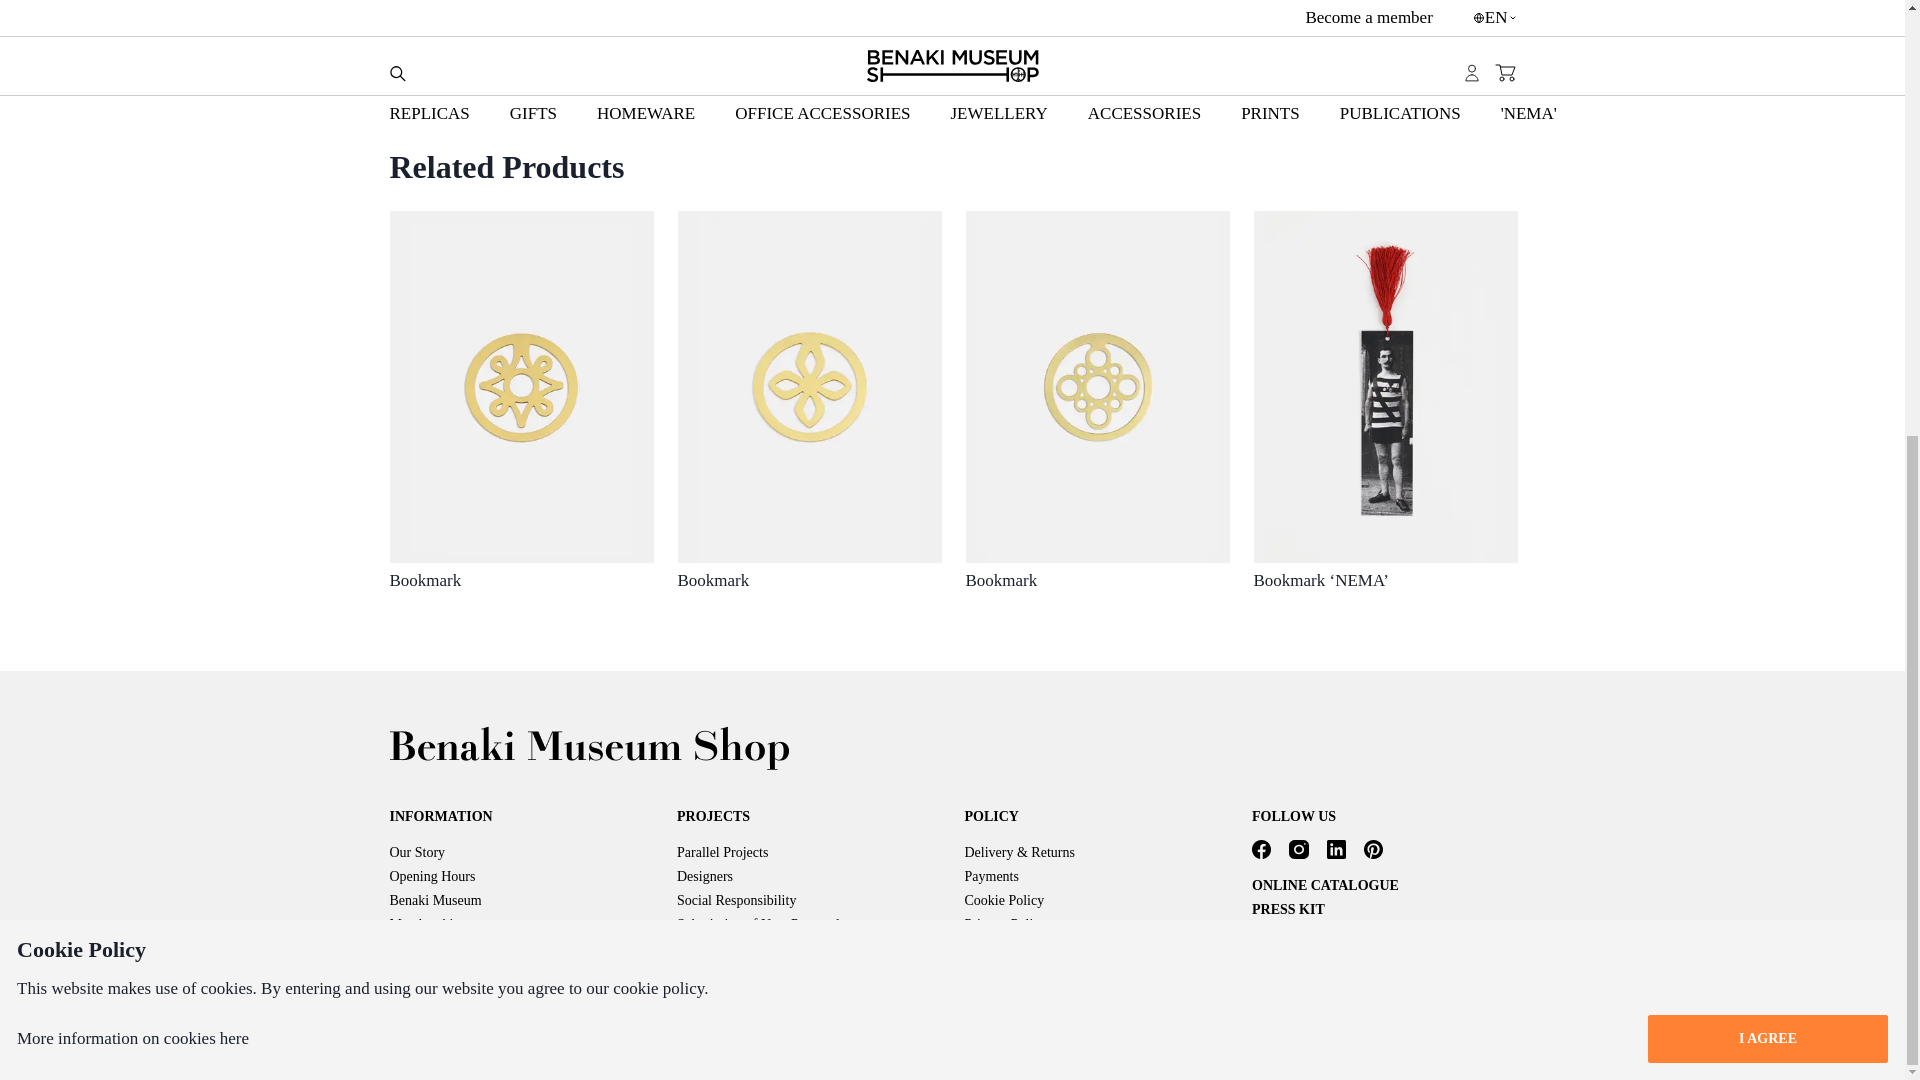 The height and width of the screenshot is (1080, 1920). Describe the element at coordinates (722, 850) in the screenshot. I see `Parallel Projects` at that location.